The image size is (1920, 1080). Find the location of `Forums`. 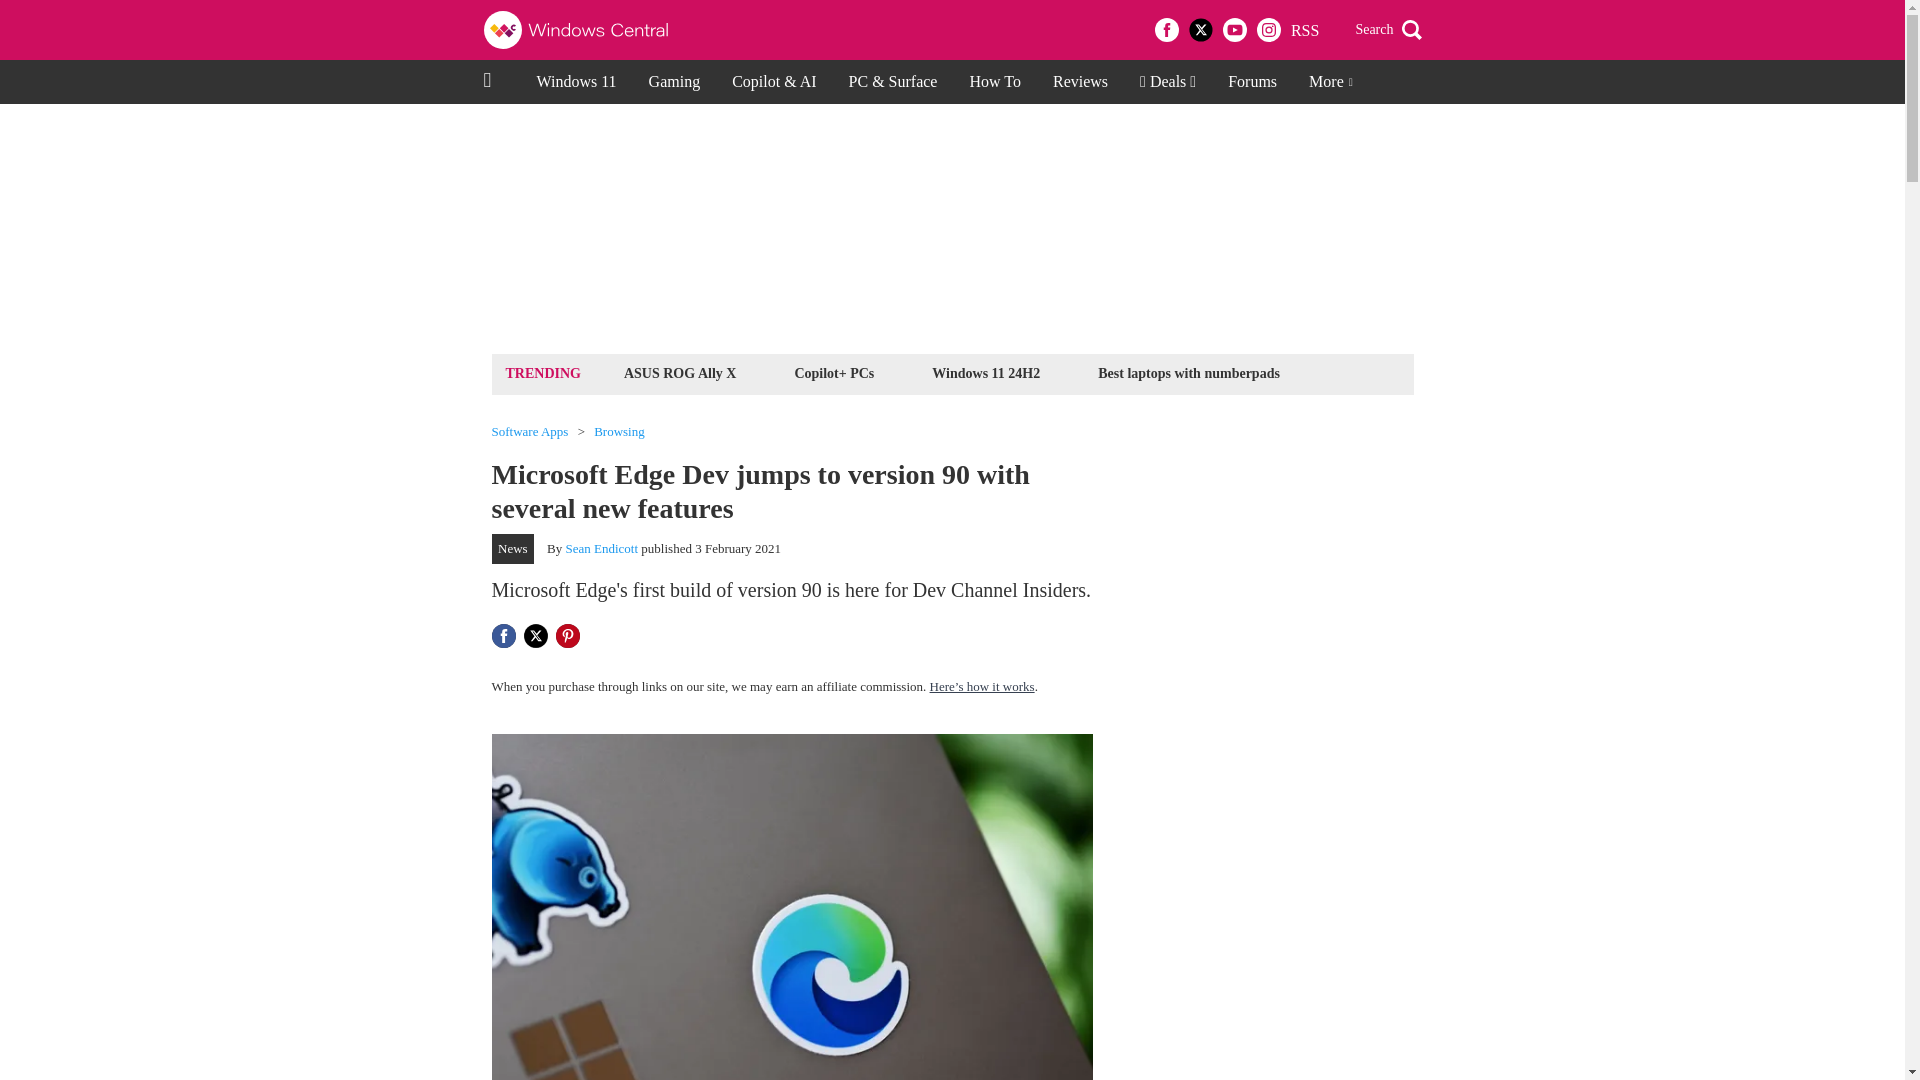

Forums is located at coordinates (1252, 82).